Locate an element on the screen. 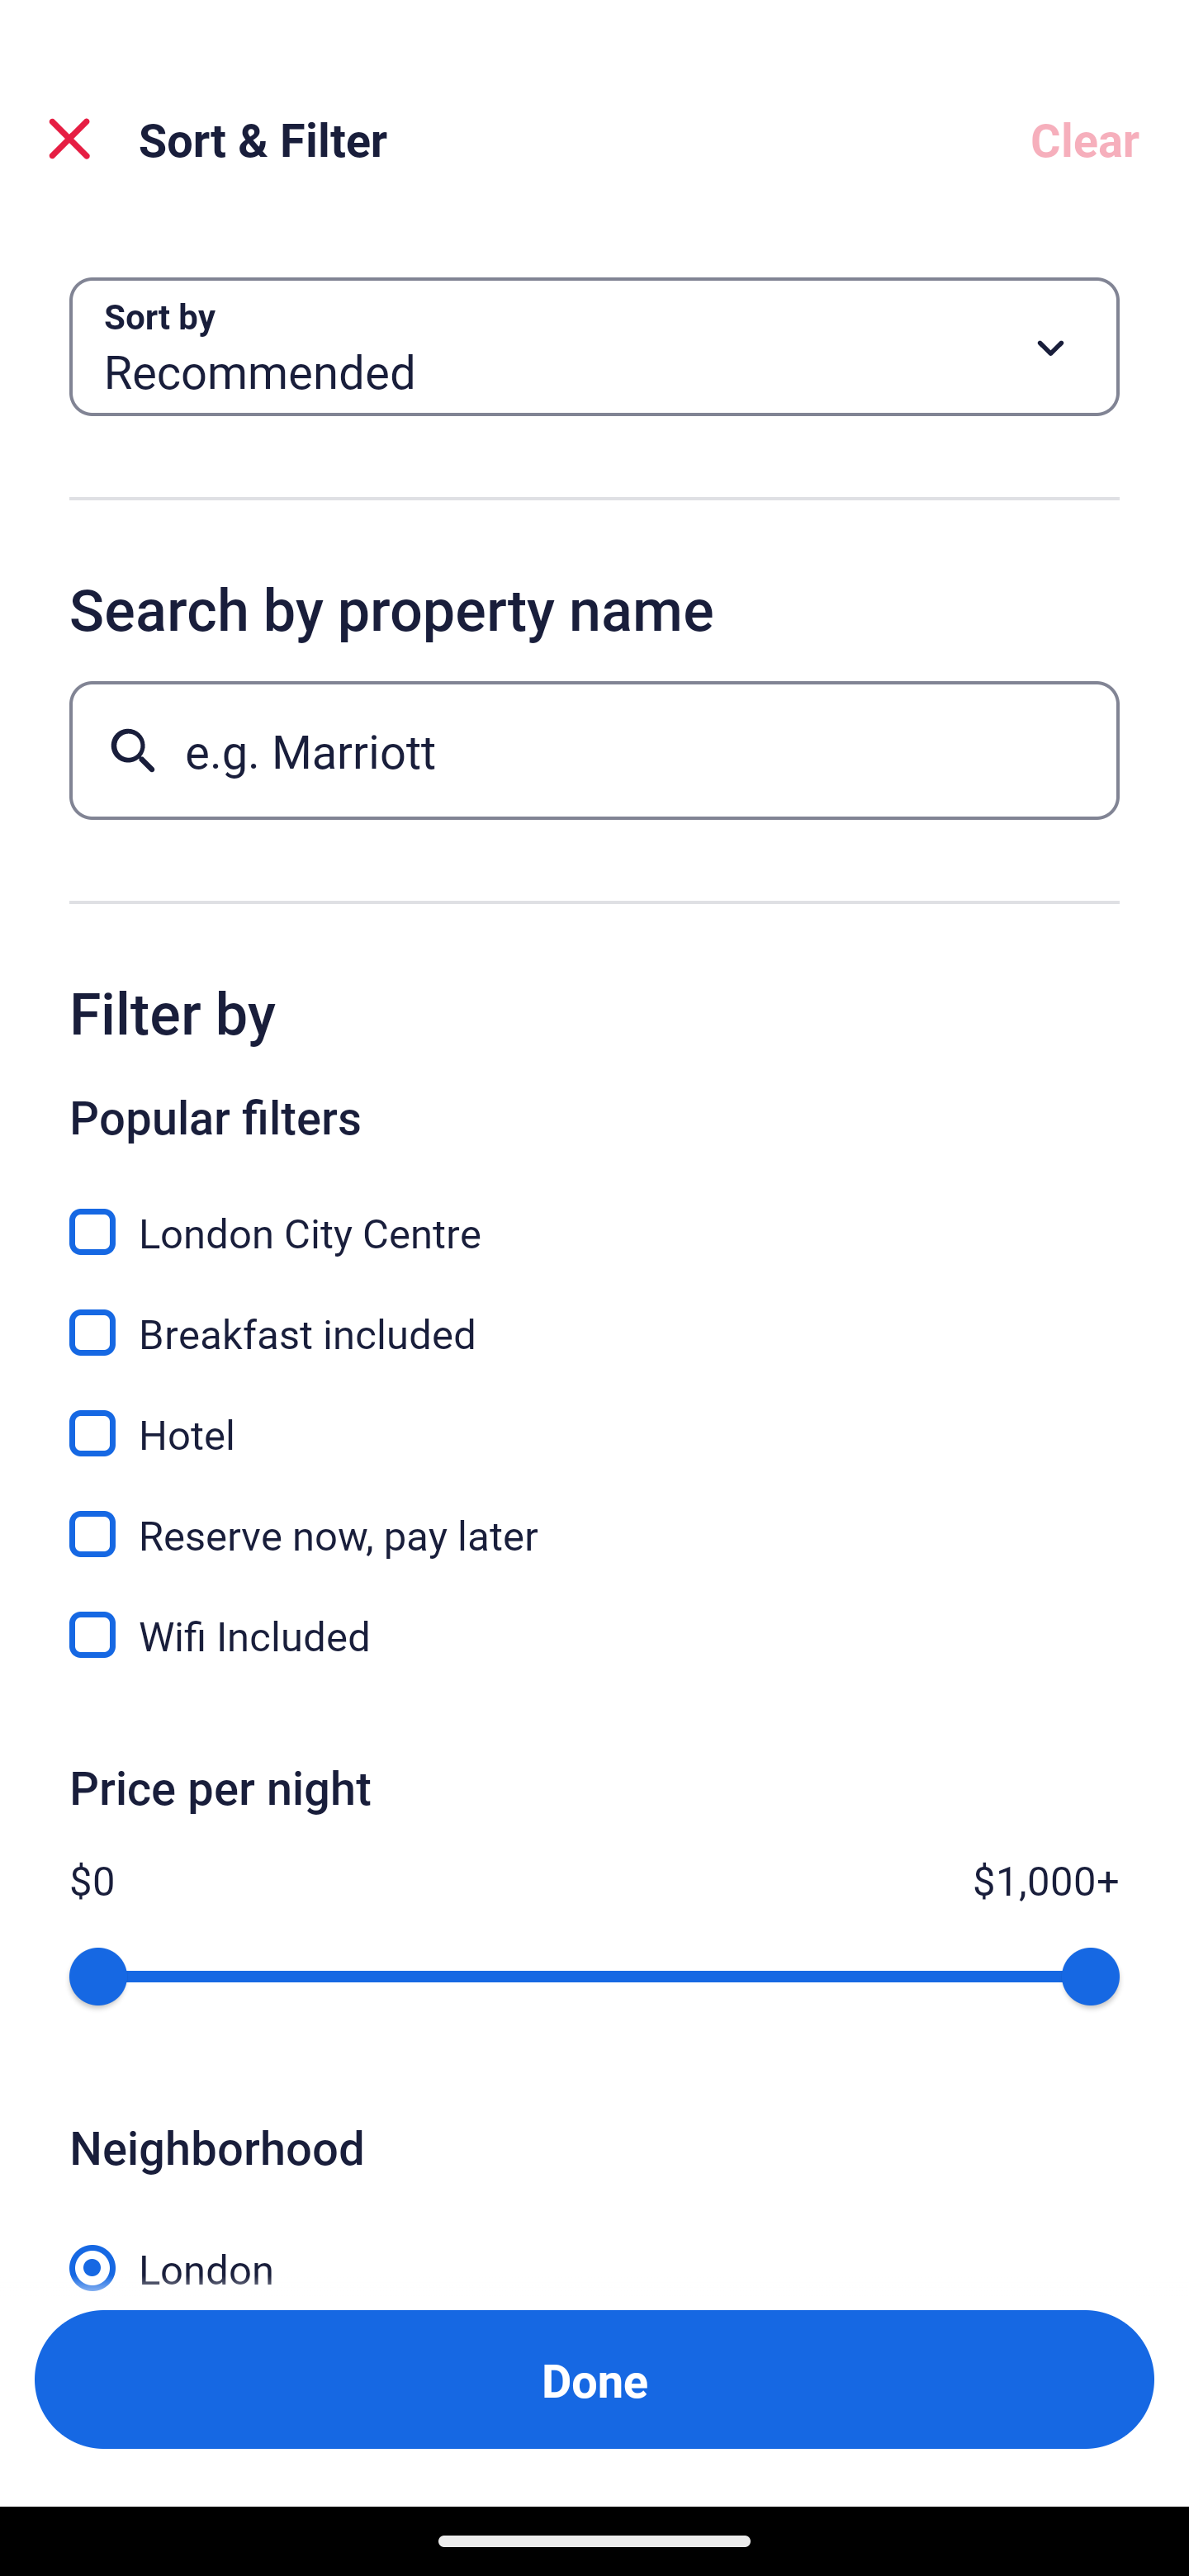 The height and width of the screenshot is (2576, 1189). Apply and close Sort and Filter Done is located at coordinates (594, 2379).